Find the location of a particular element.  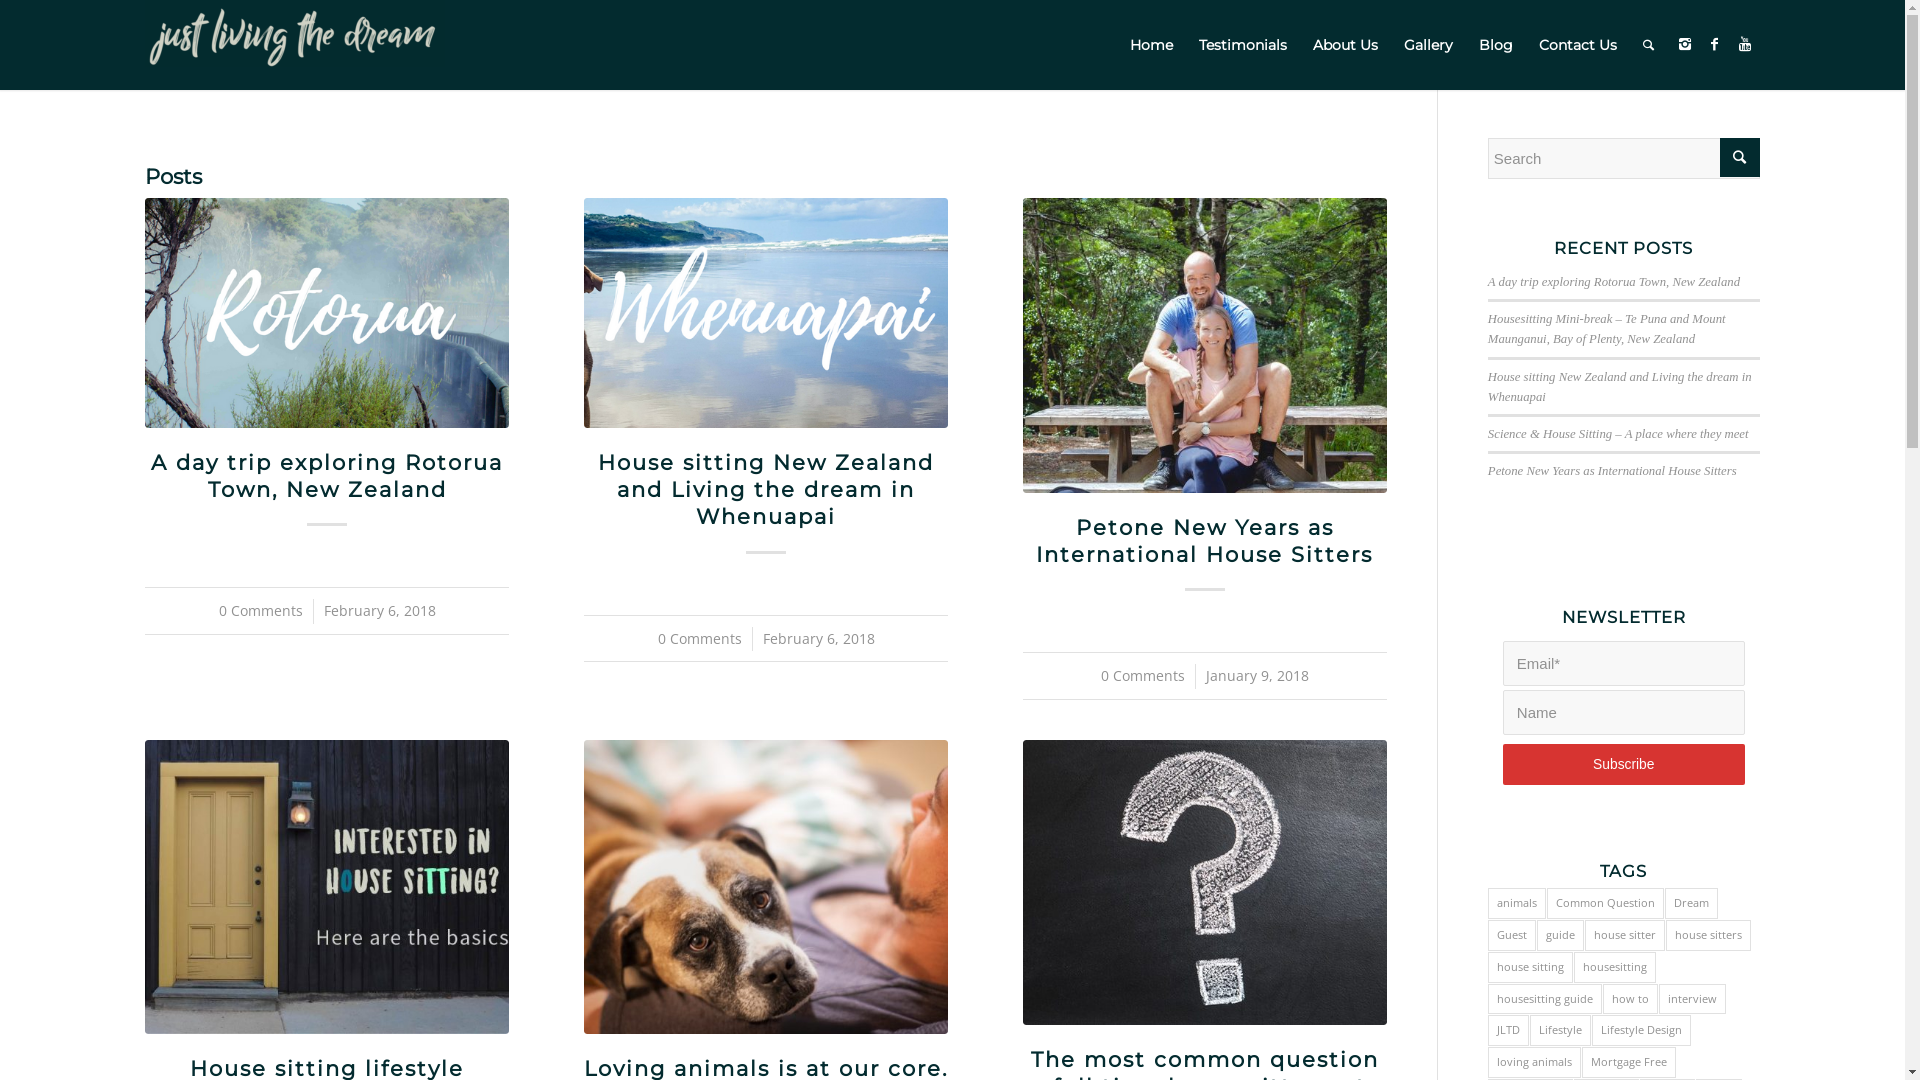

0 Comments is located at coordinates (1143, 676).